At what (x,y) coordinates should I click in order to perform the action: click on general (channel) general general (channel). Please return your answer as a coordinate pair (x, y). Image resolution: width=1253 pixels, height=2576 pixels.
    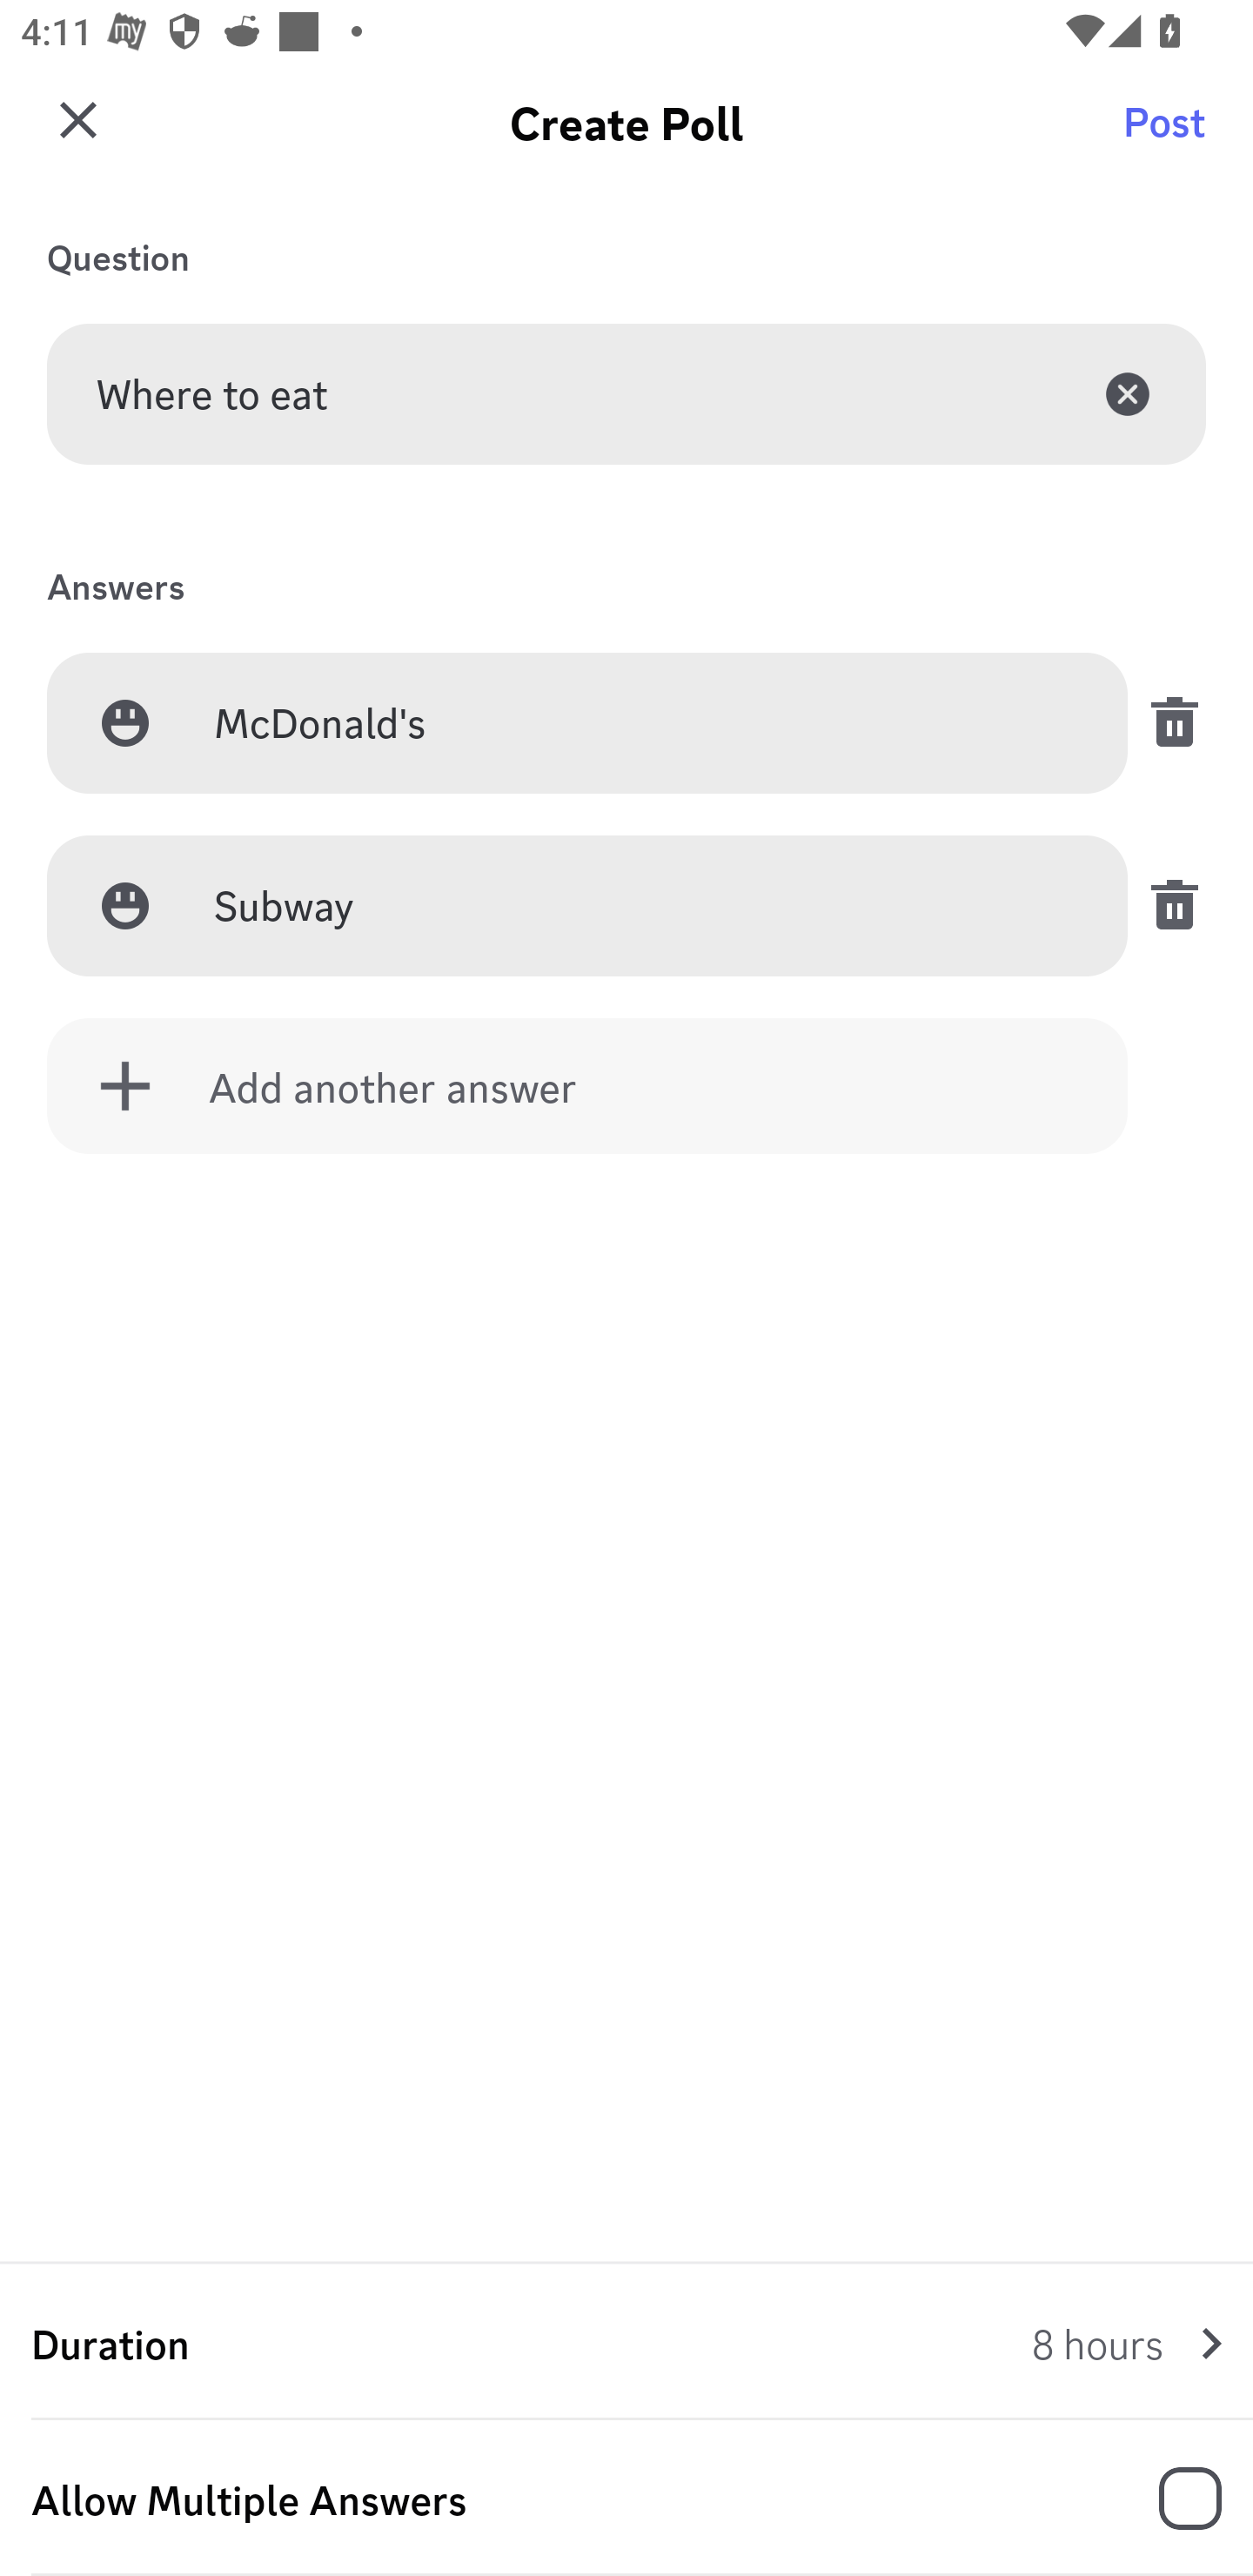
    Looking at the image, I should click on (637, 135).